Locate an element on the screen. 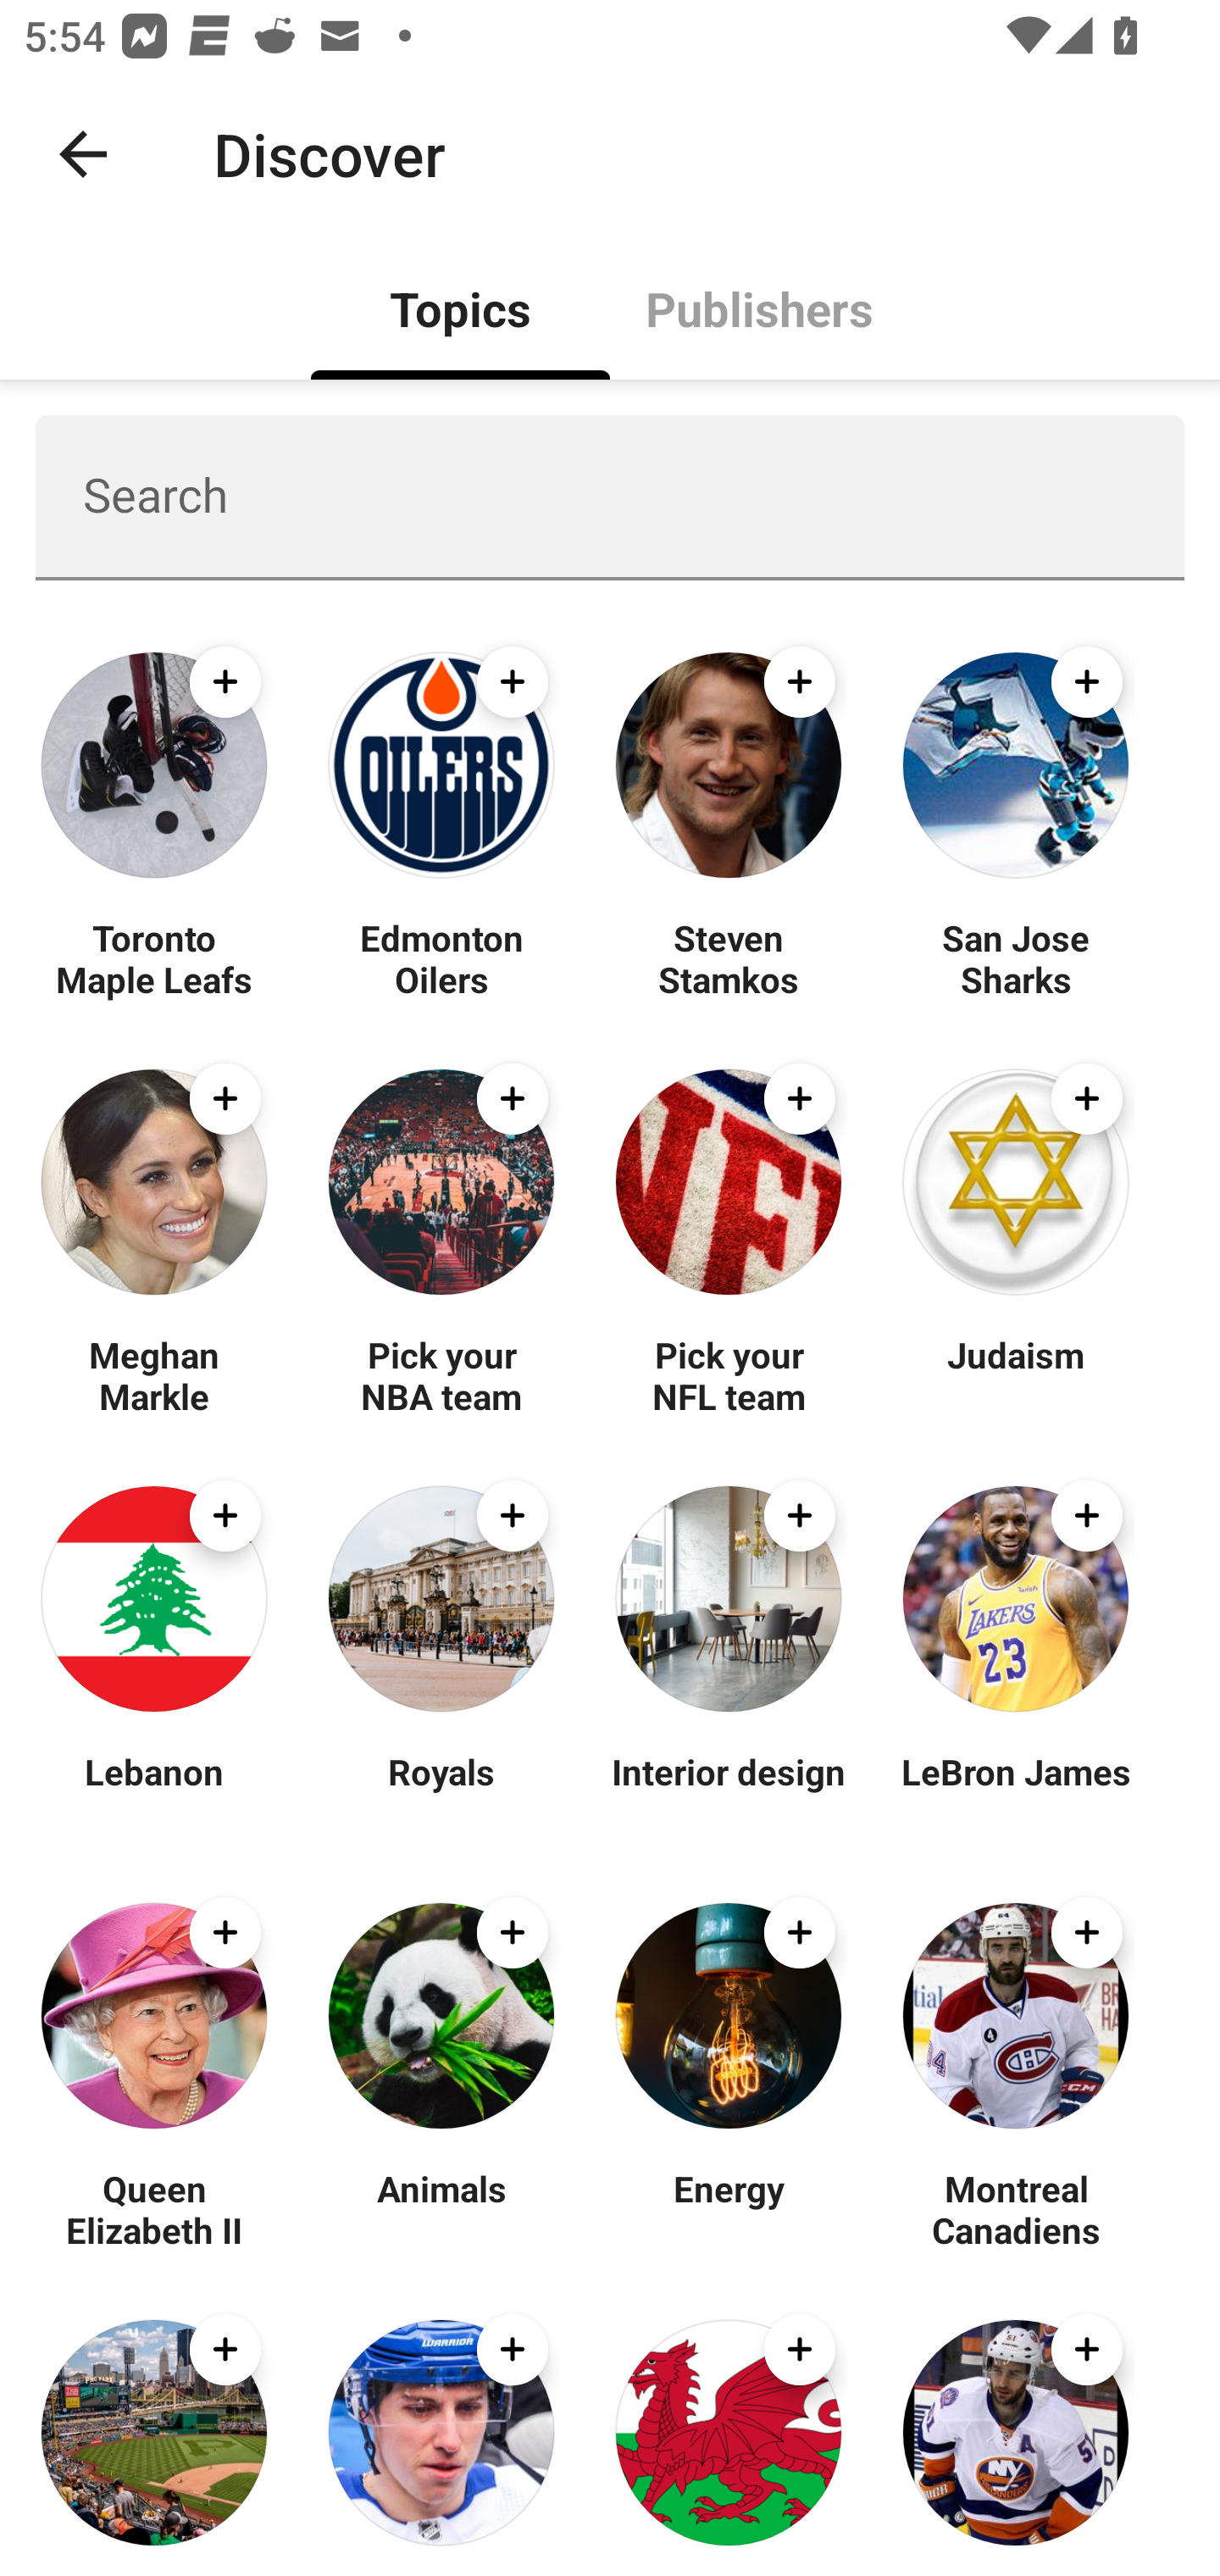 The width and height of the screenshot is (1220, 2576). Queen Elizabeth II is located at coordinates (154, 2208).